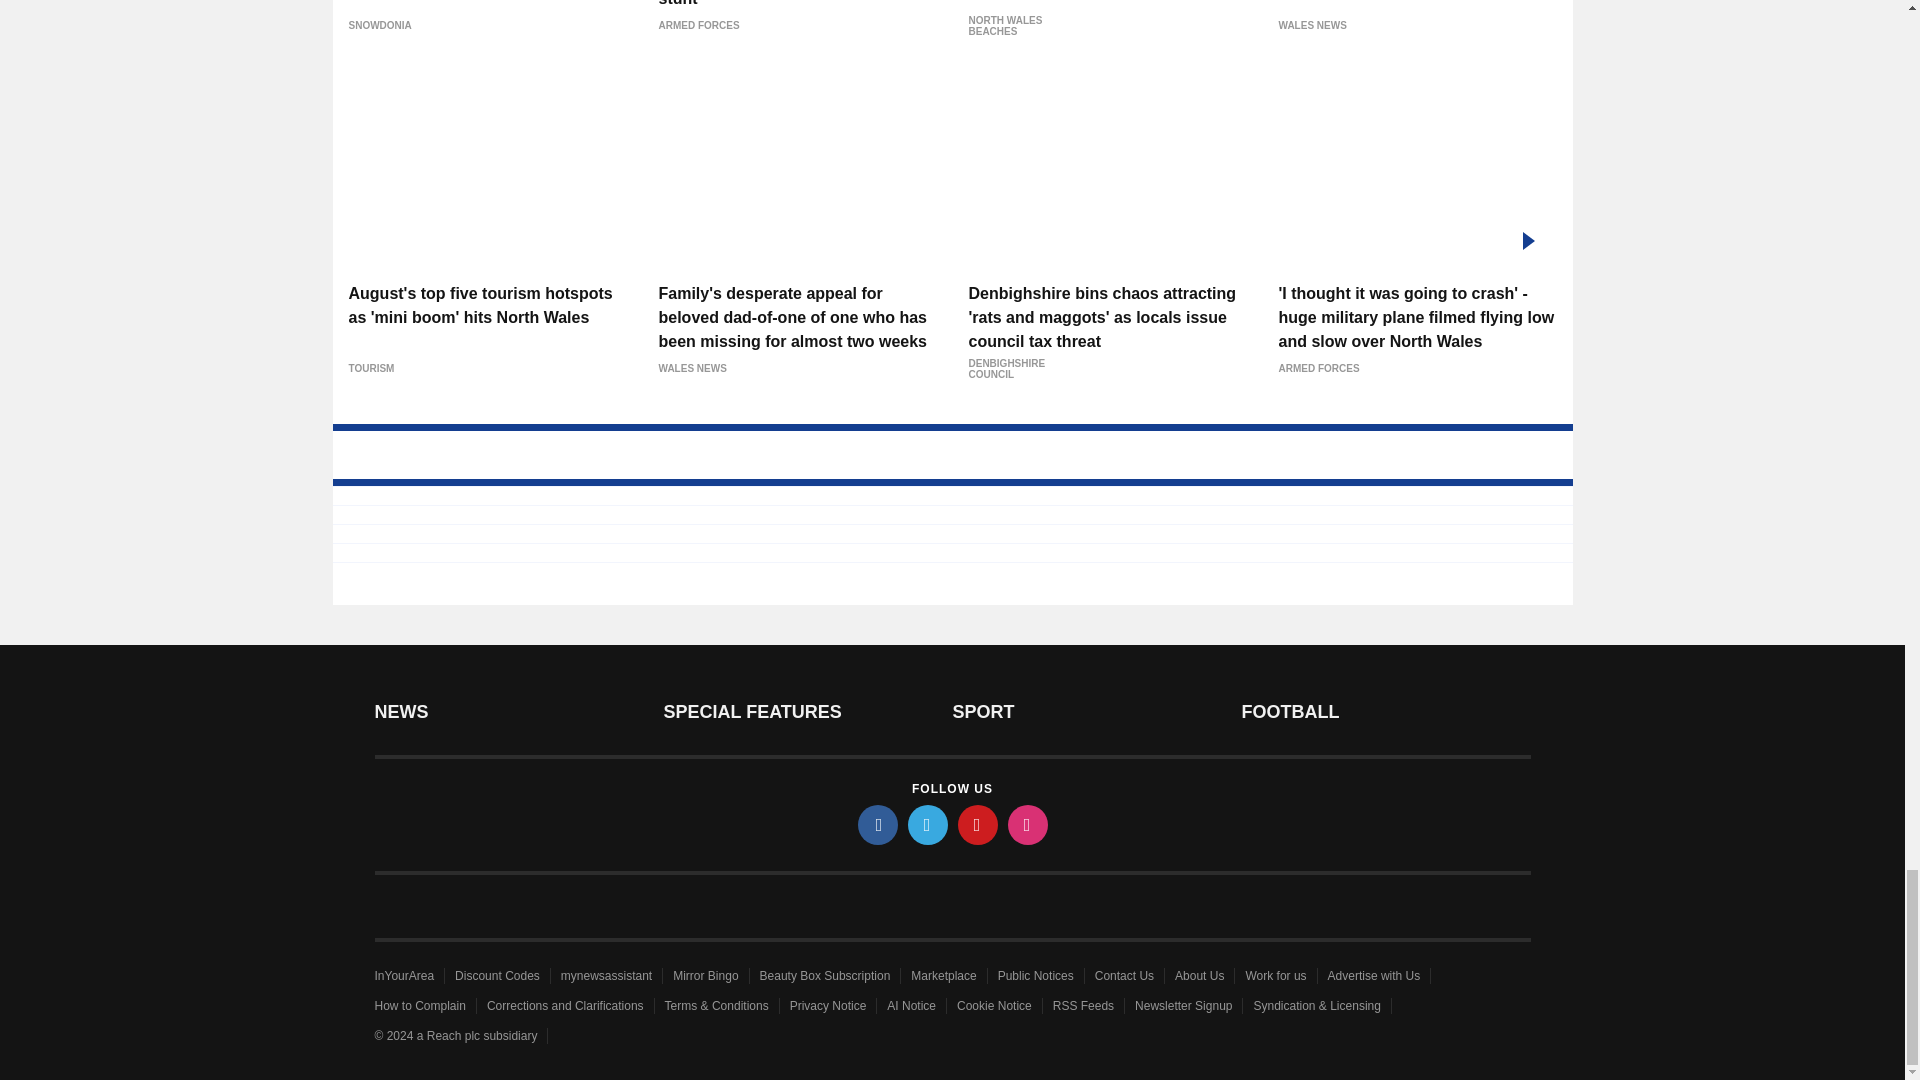 This screenshot has width=1920, height=1080. Describe the element at coordinates (928, 824) in the screenshot. I see `twitter` at that location.